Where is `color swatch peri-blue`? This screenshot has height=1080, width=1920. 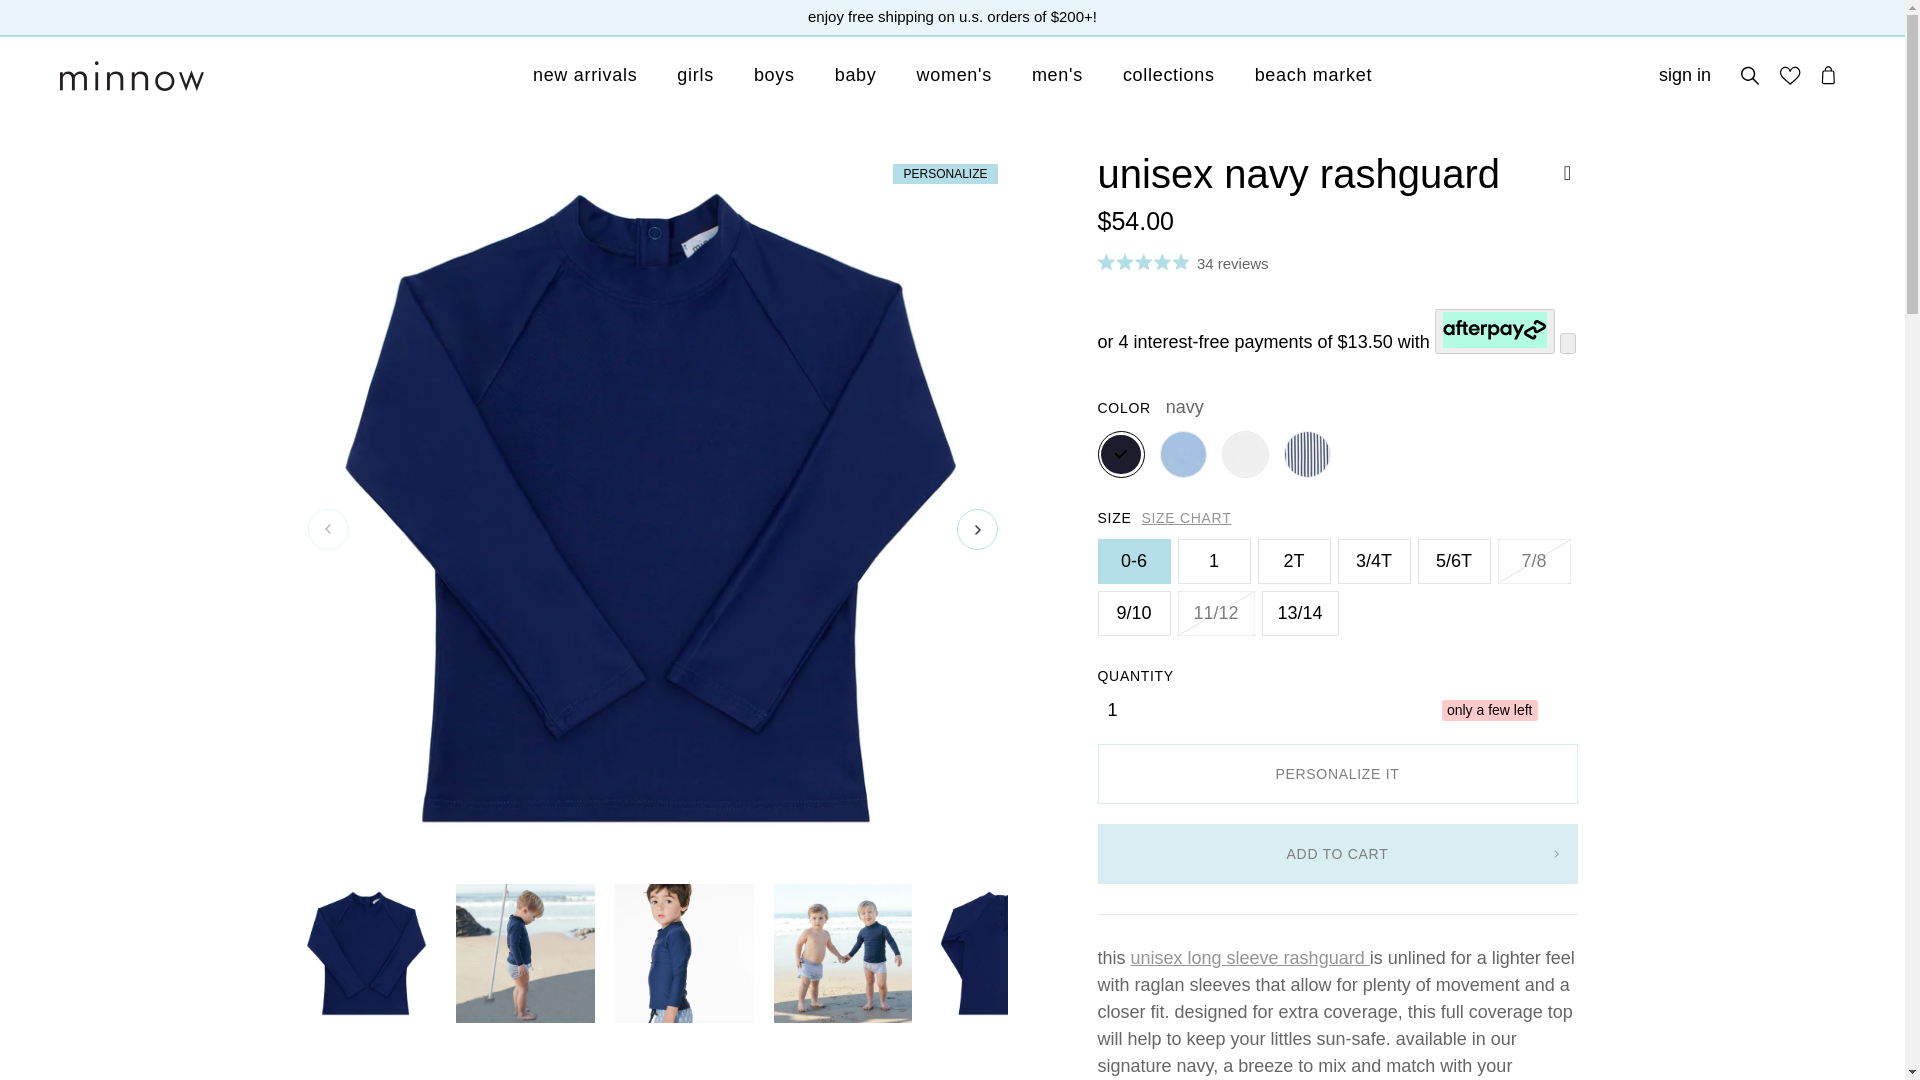 color swatch peri-blue is located at coordinates (1183, 454).